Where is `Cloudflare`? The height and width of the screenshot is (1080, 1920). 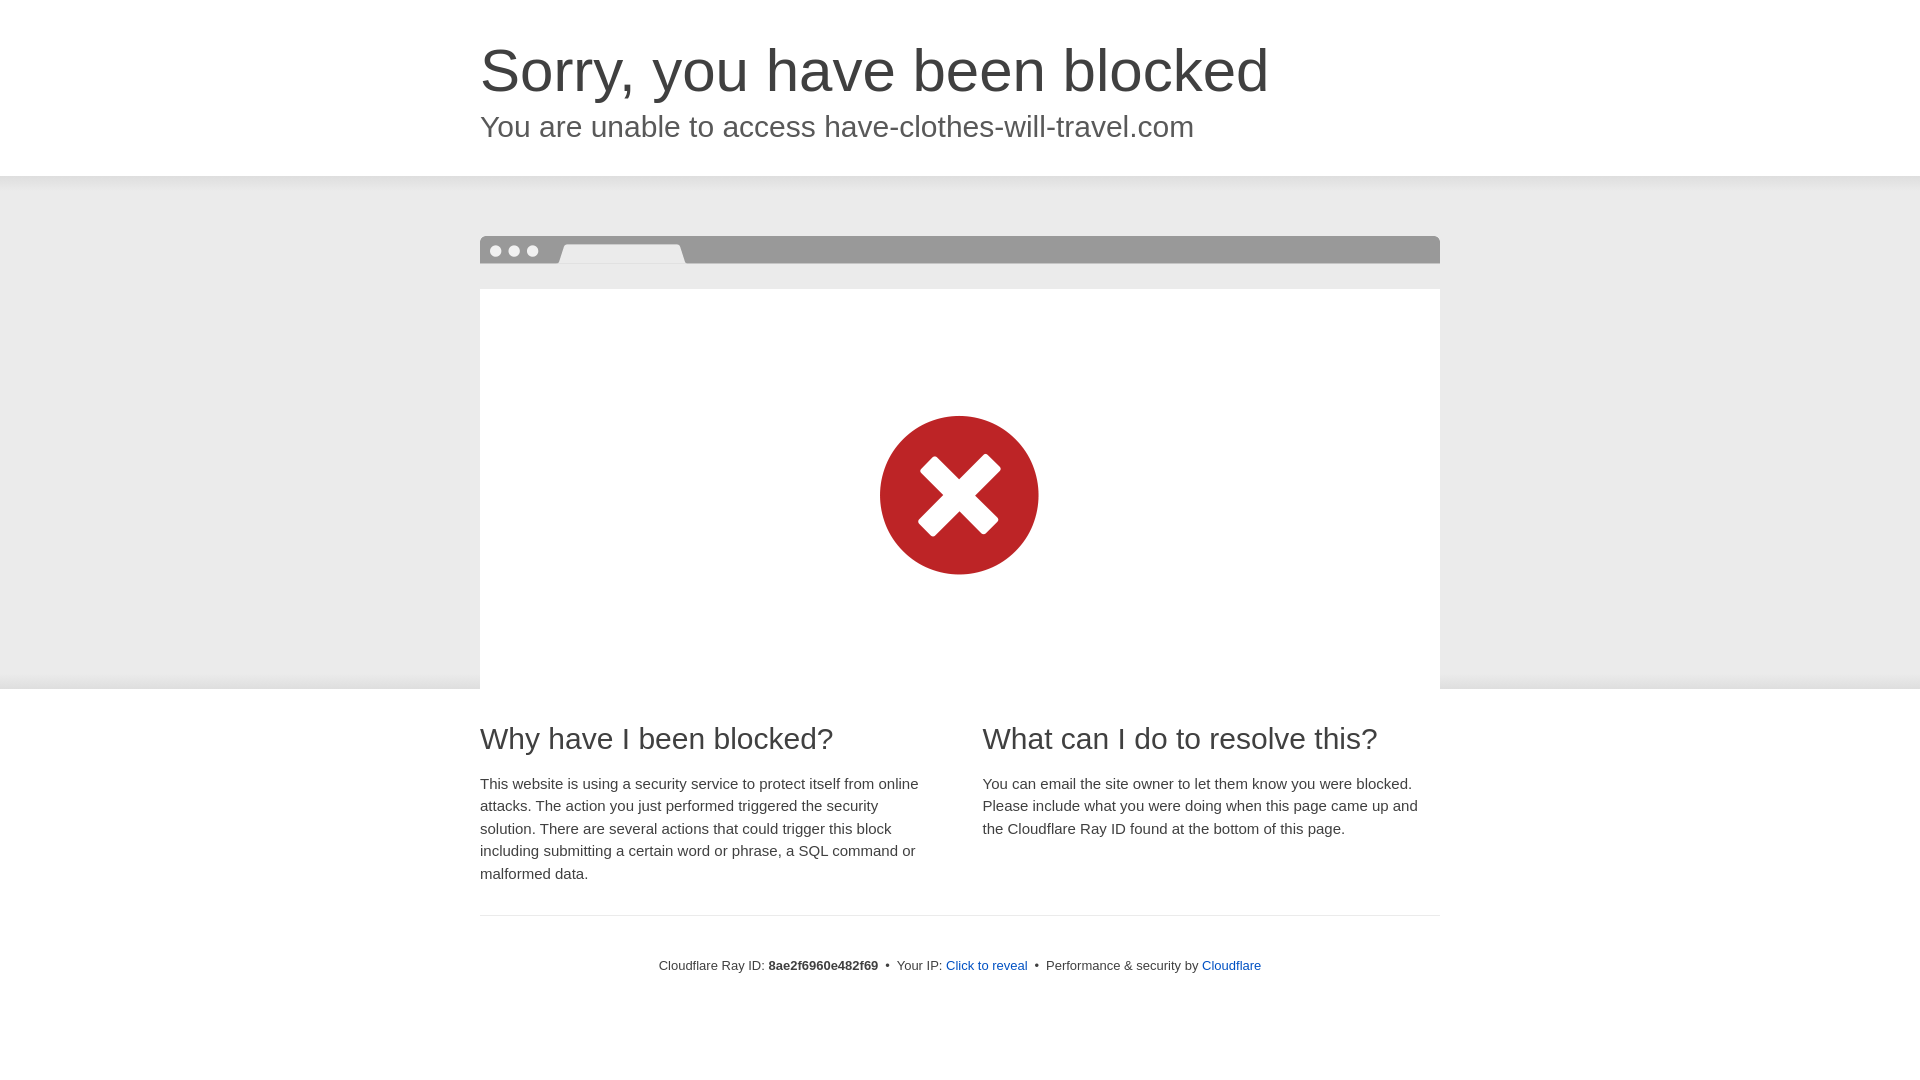 Cloudflare is located at coordinates (1231, 965).